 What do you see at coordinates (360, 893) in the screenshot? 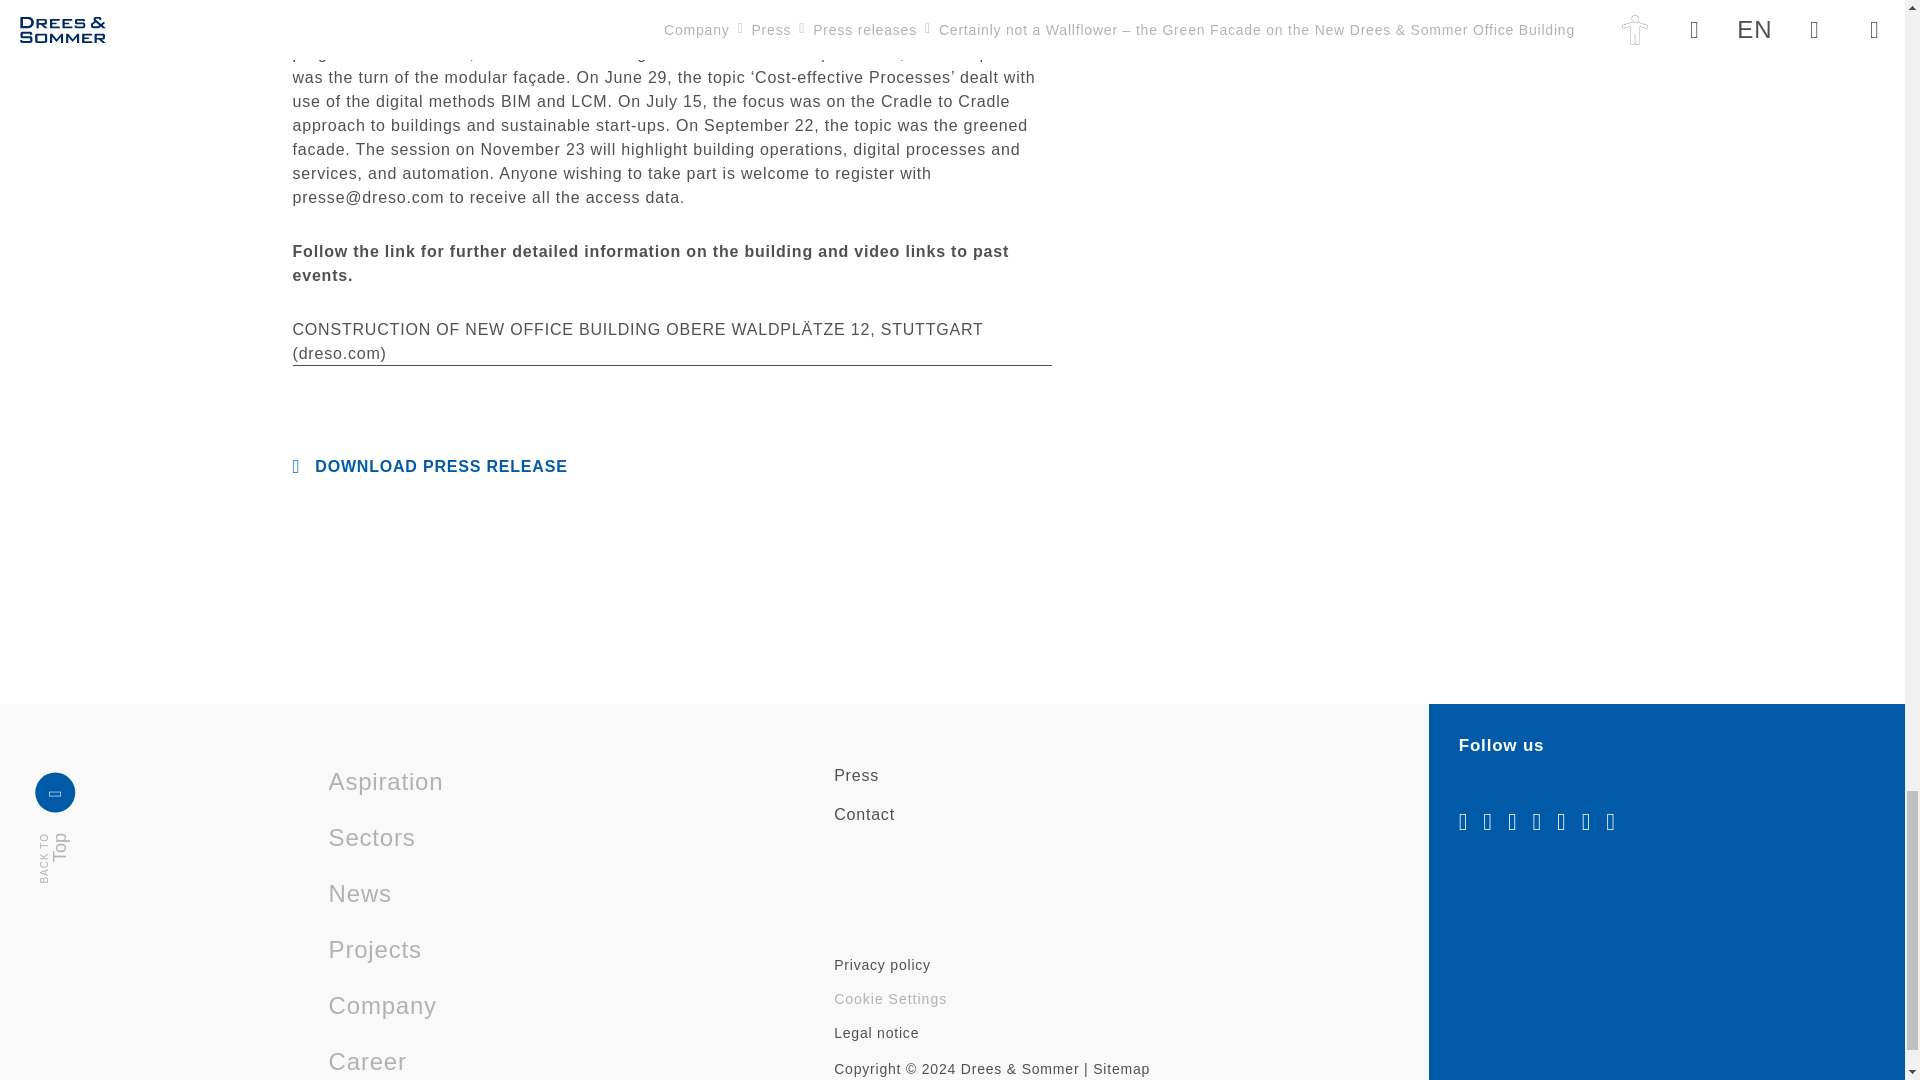
I see `Projects` at bounding box center [360, 893].